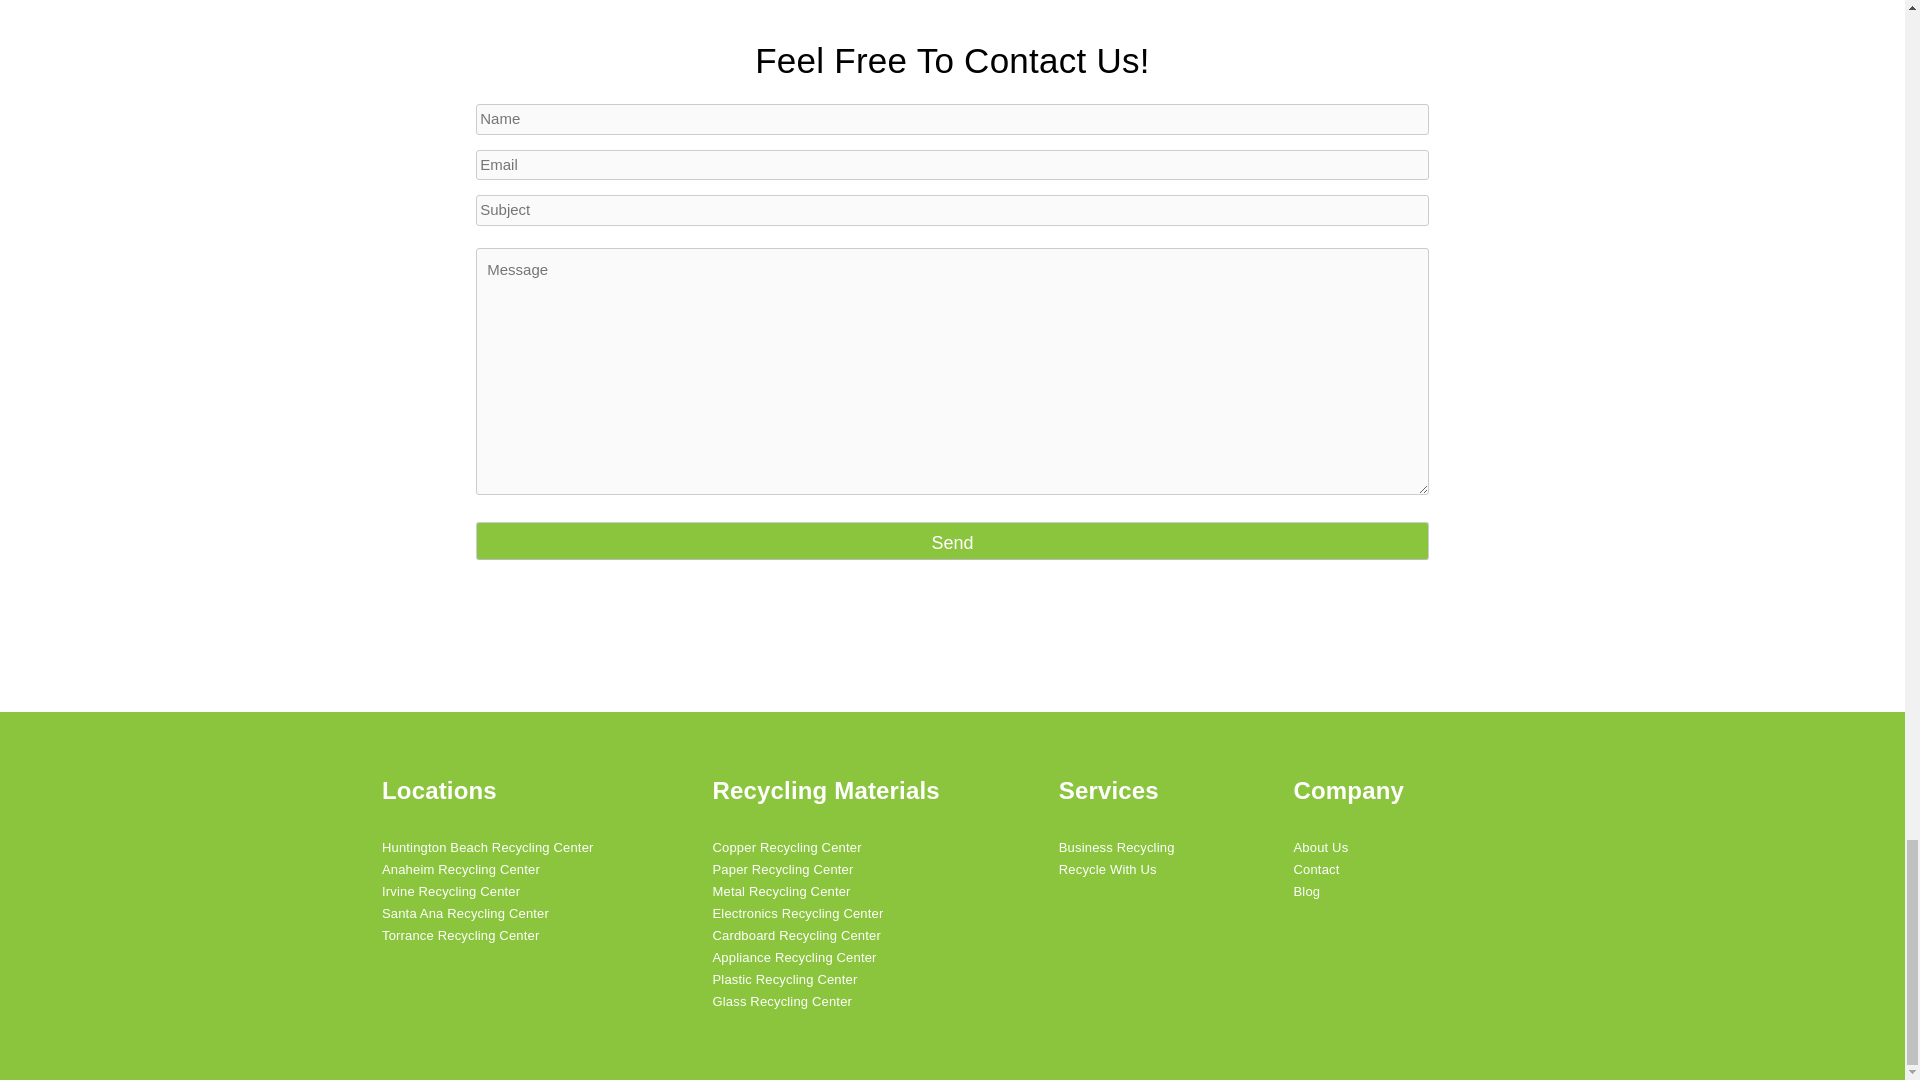 This screenshot has height=1080, width=1920. What do you see at coordinates (825, 848) in the screenshot?
I see `Copper Recycling Center` at bounding box center [825, 848].